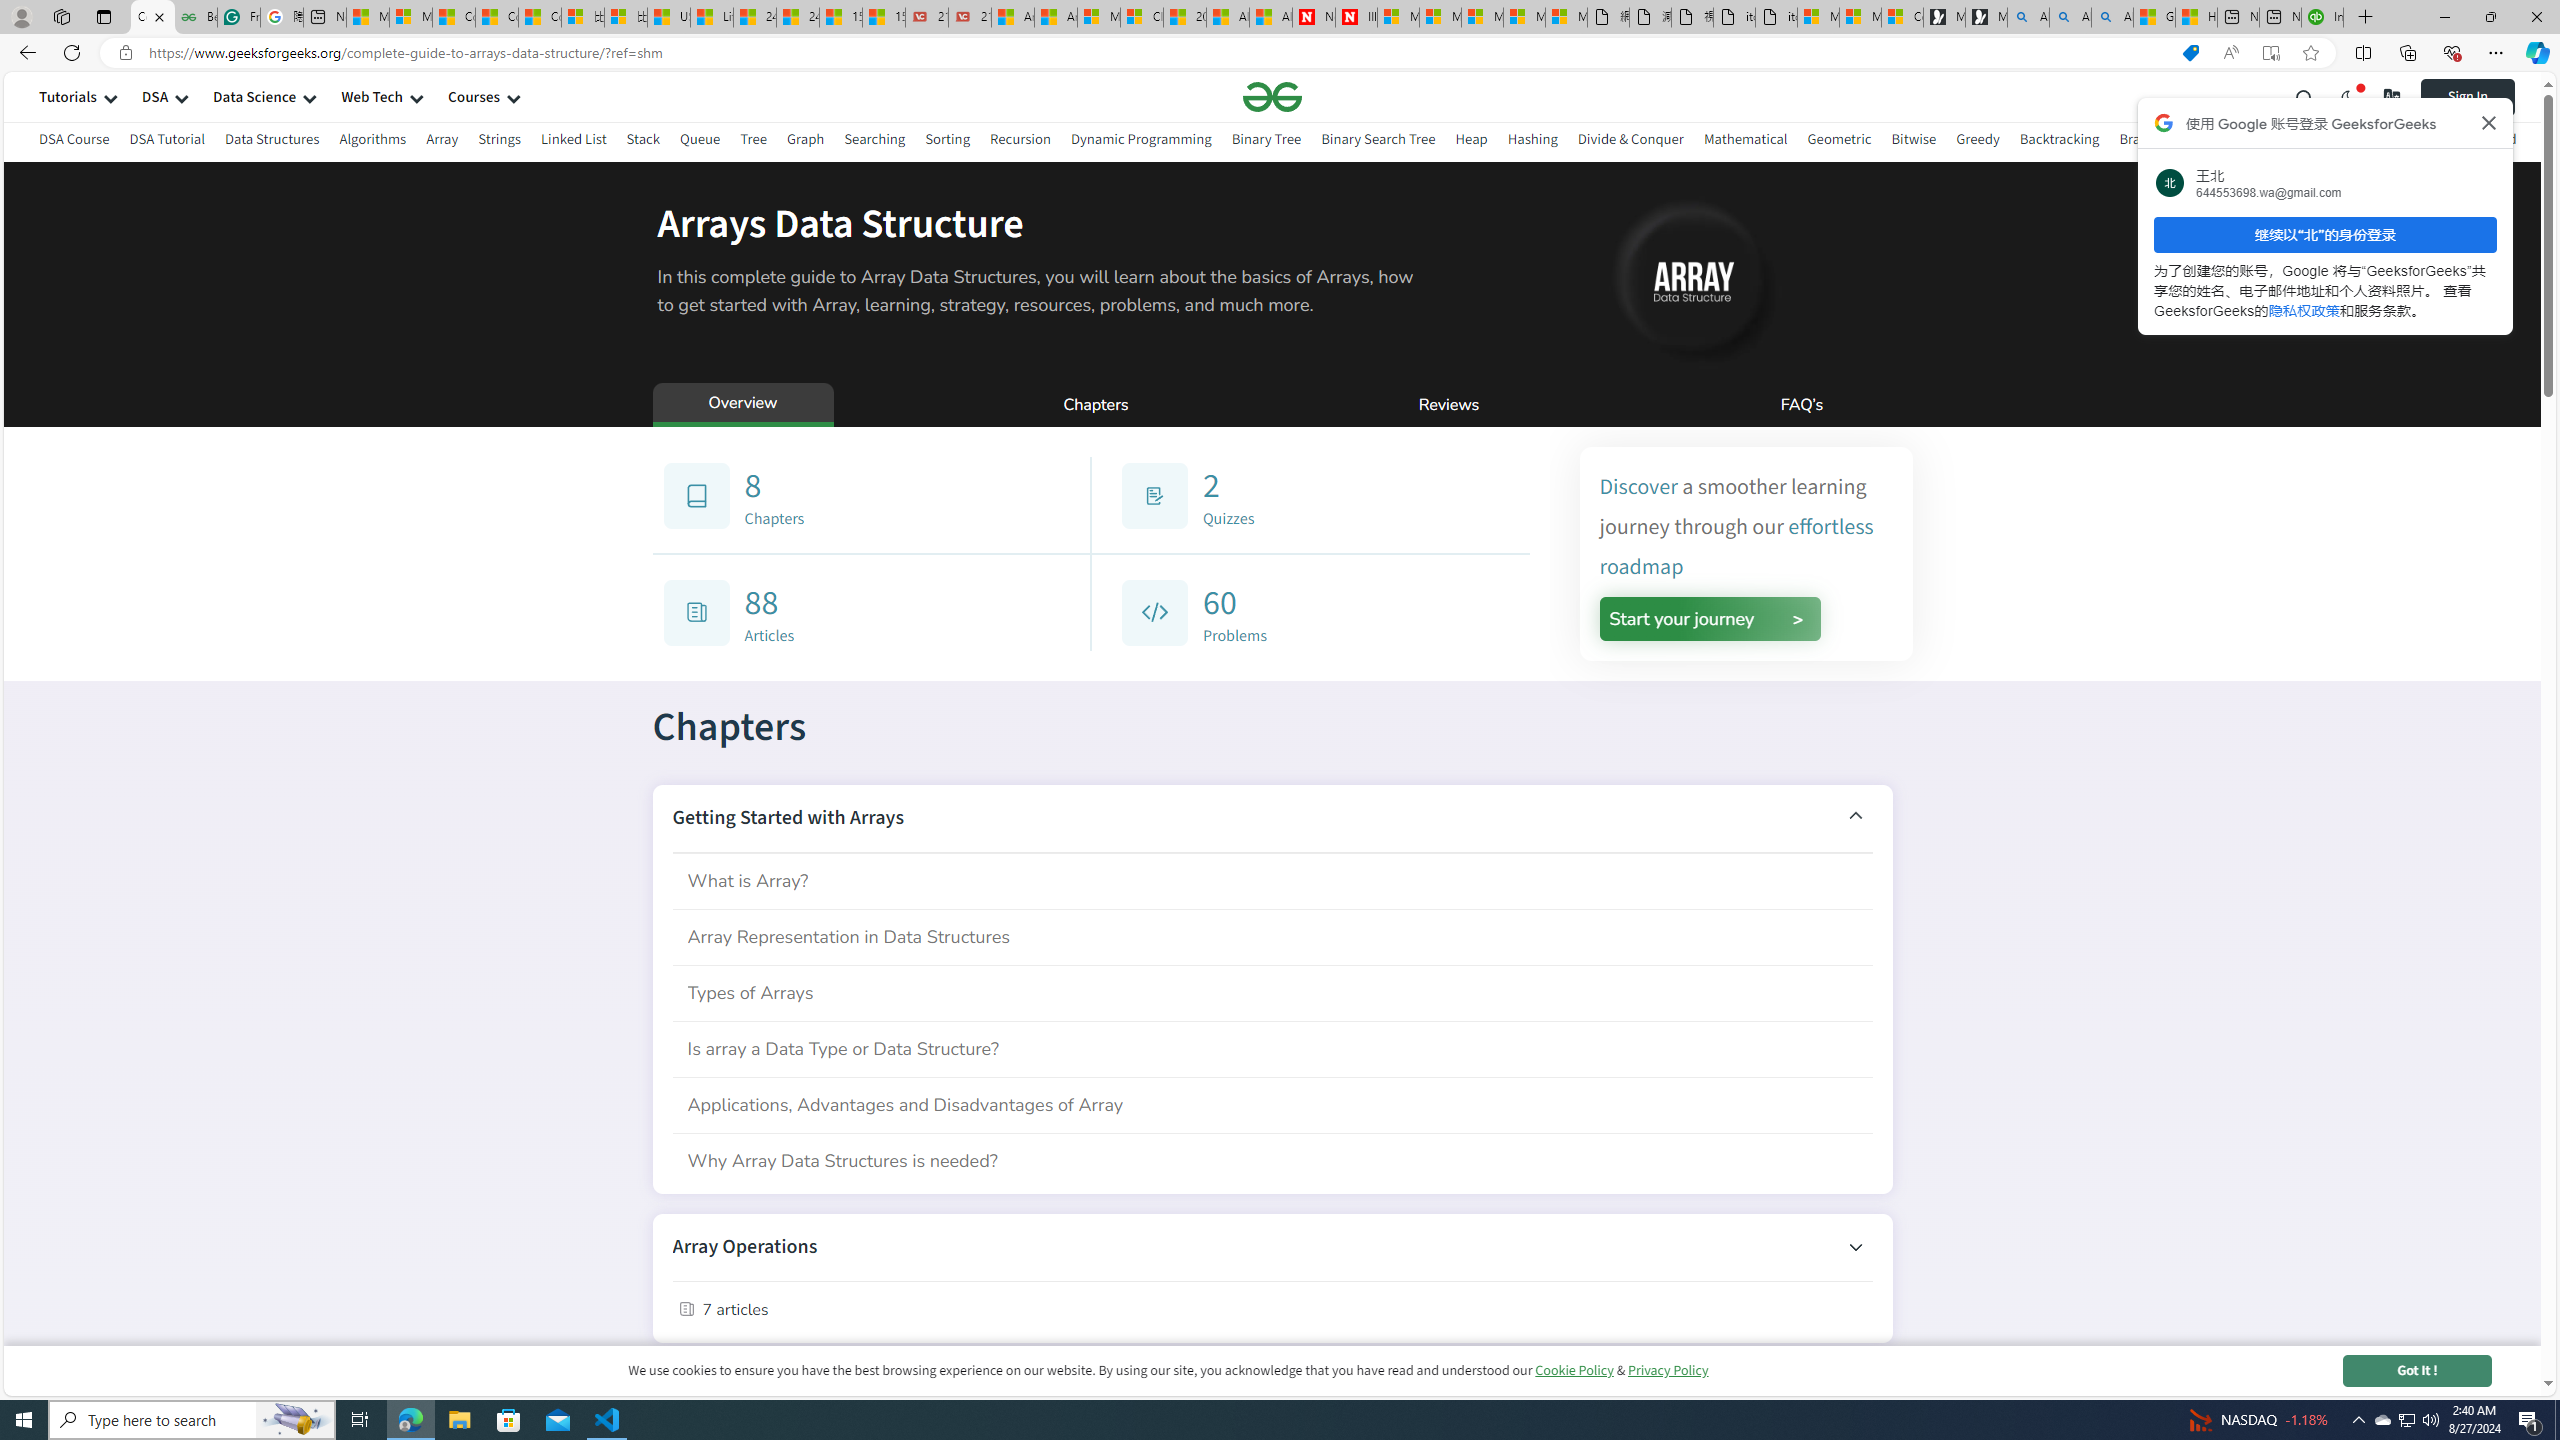 This screenshot has width=2560, height=1440. What do you see at coordinates (1710, 618) in the screenshot?
I see `Start your journey >` at bounding box center [1710, 618].